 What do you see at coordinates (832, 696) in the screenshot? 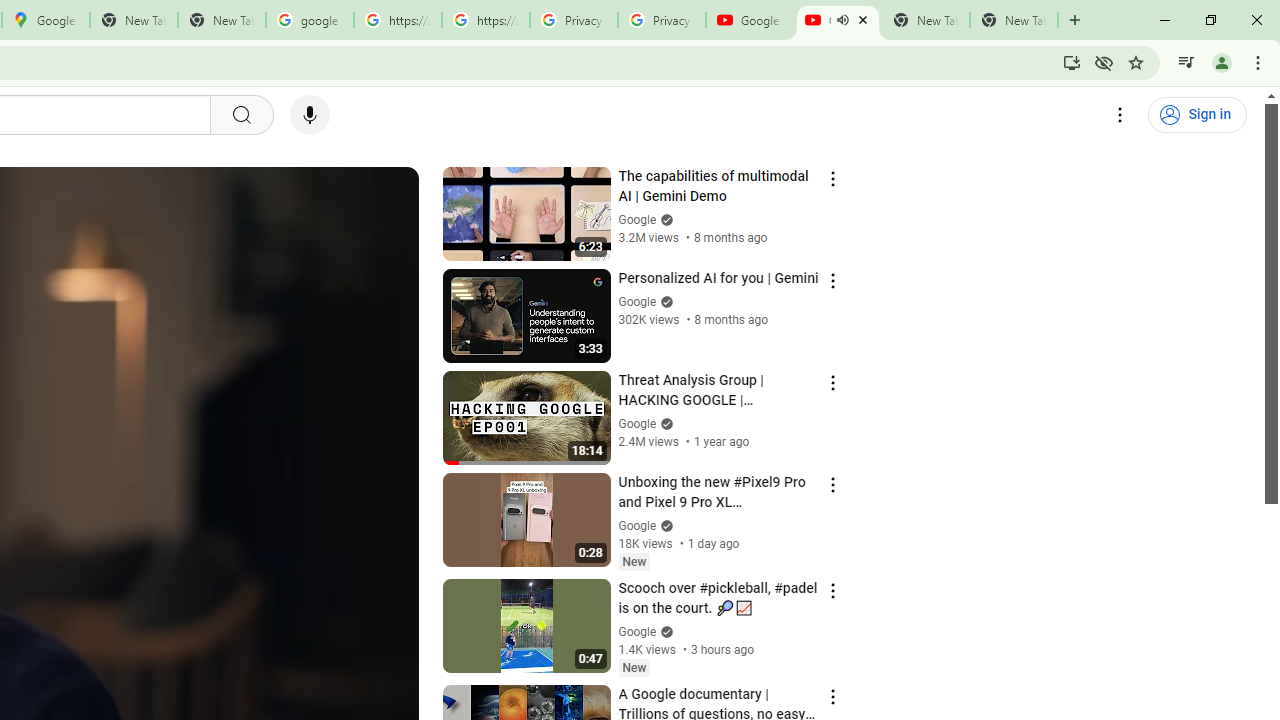
I see `Action menu` at bounding box center [832, 696].